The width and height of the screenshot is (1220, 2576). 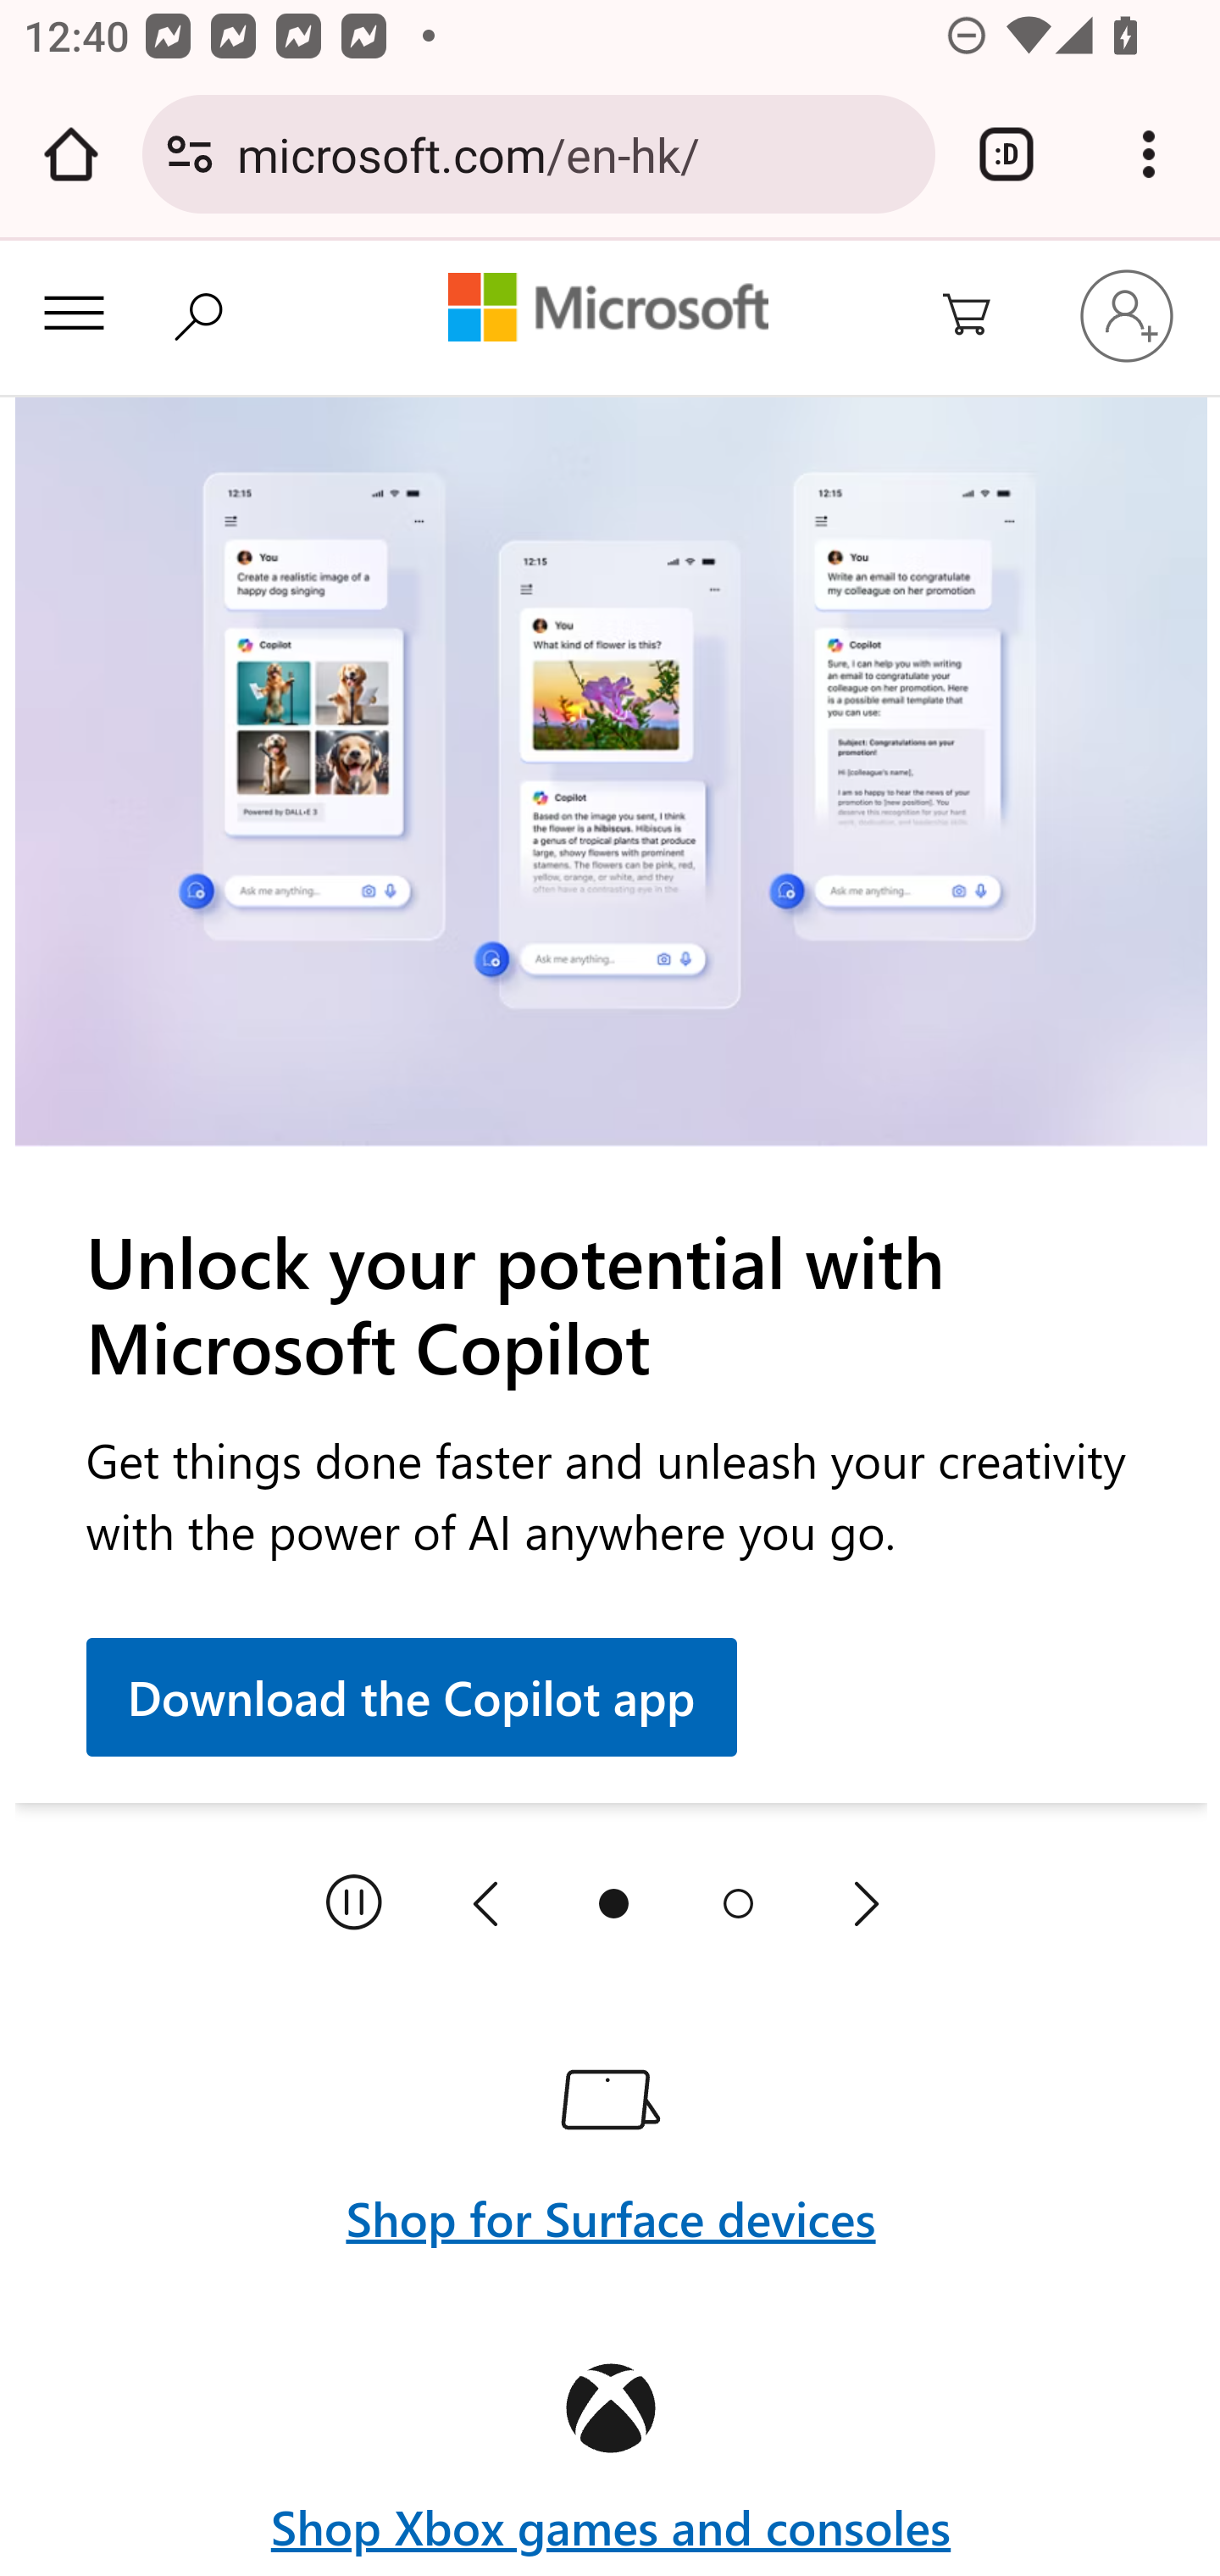 I want to click on Switch or close tabs, so click(x=1006, y=154).